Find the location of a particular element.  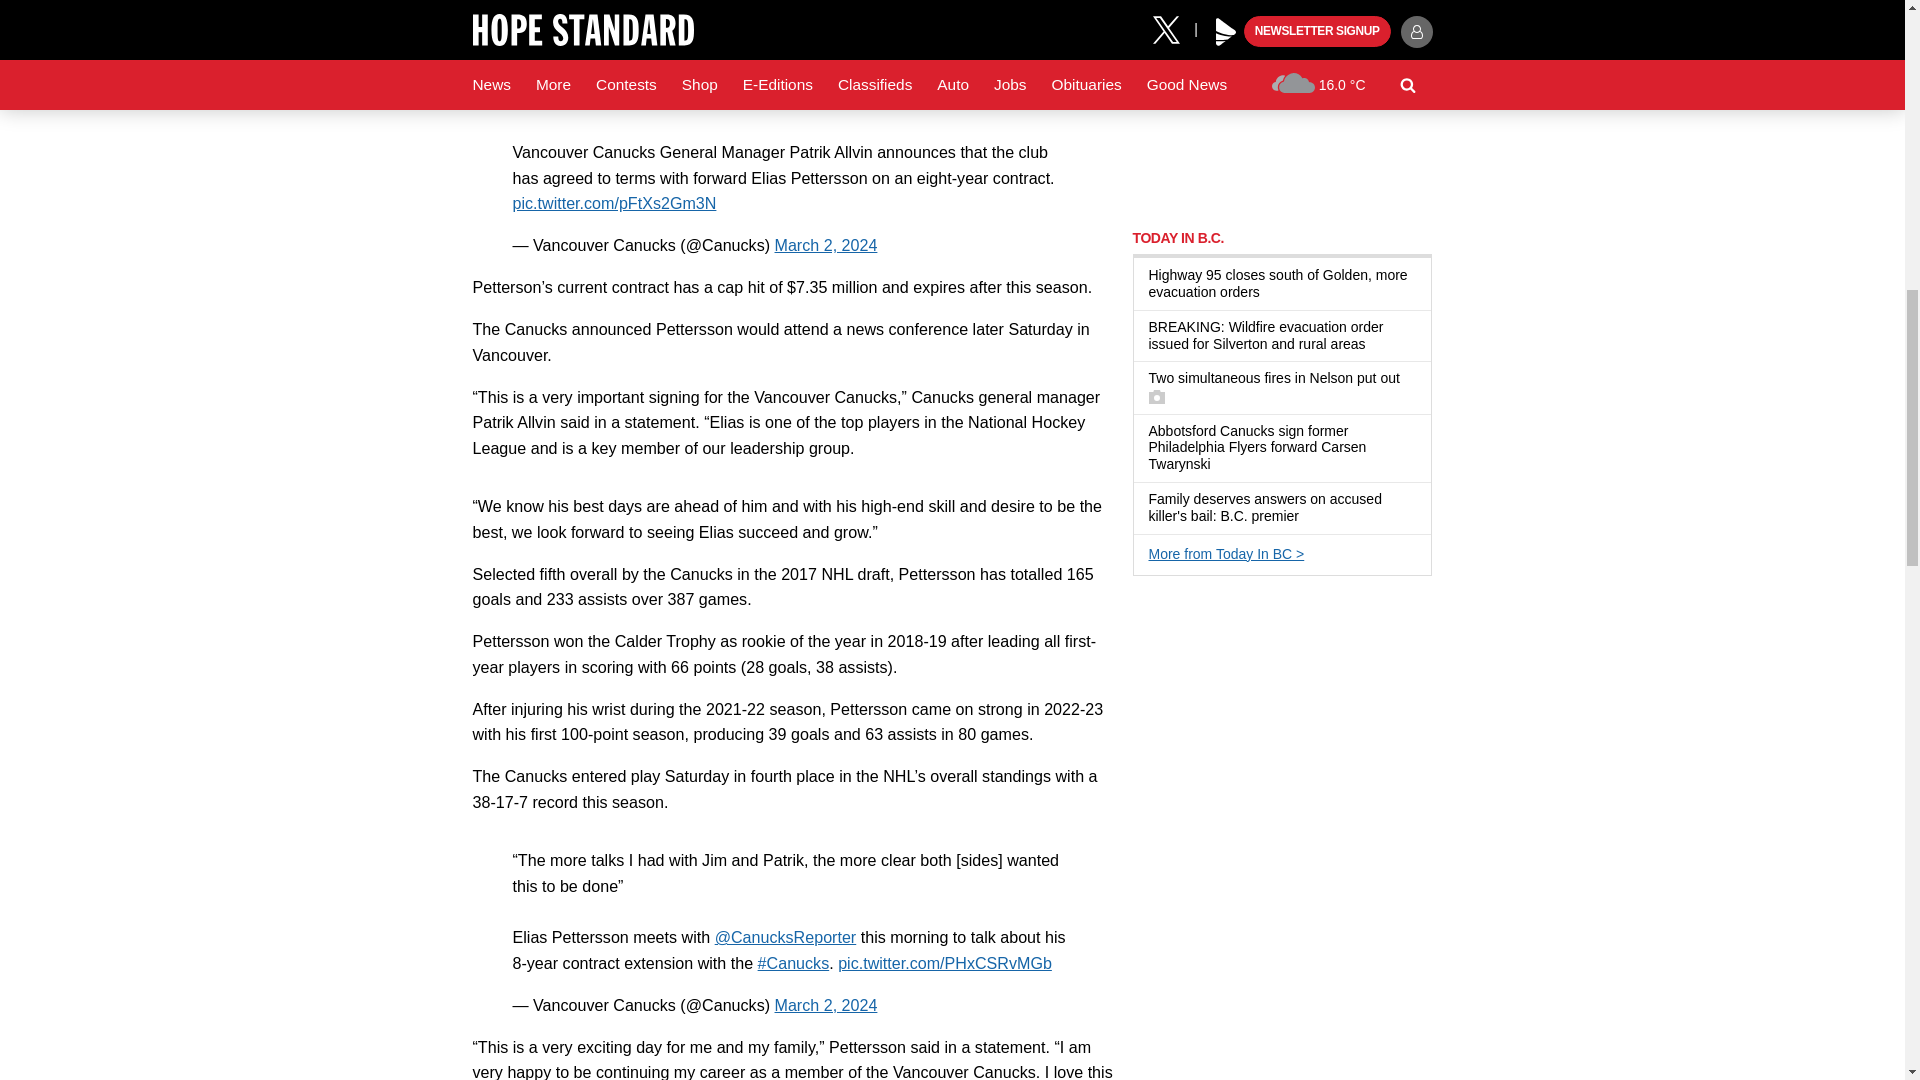

3rd party ad content is located at coordinates (1282, 720).